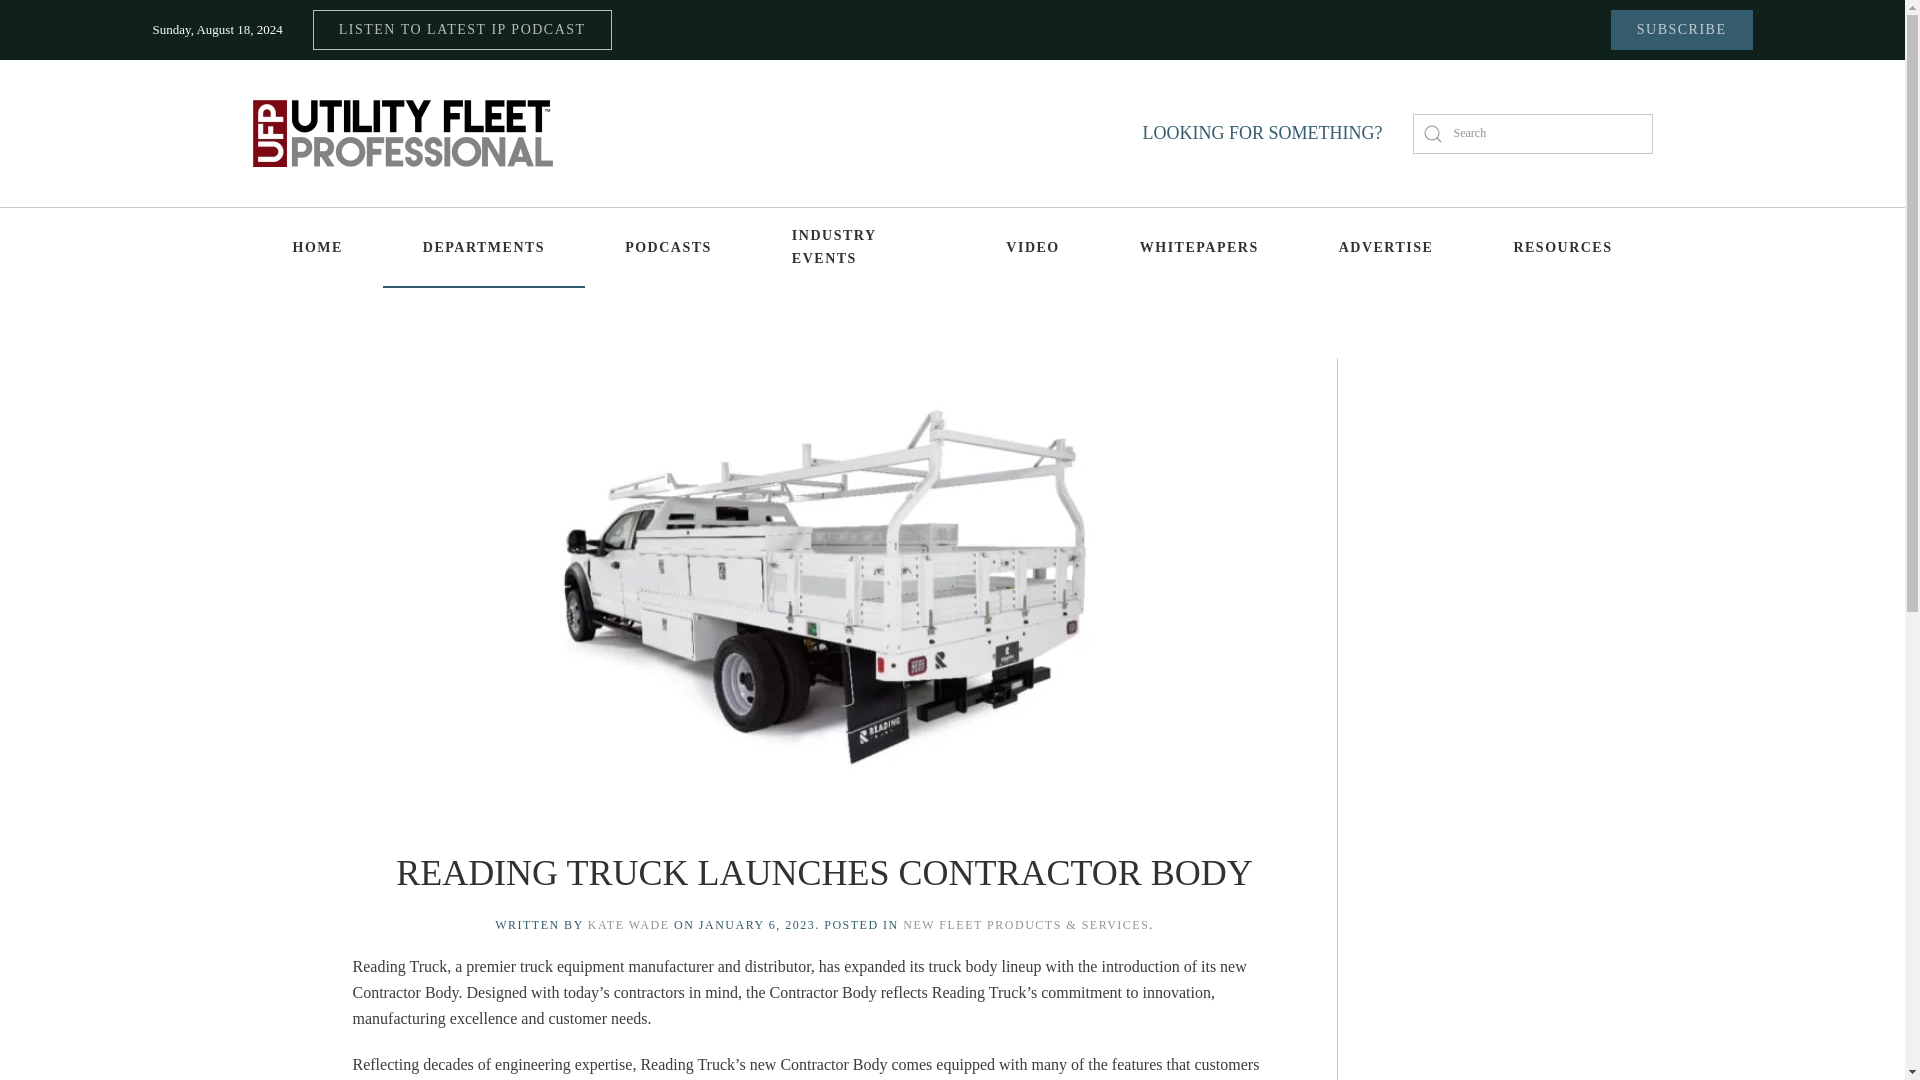  What do you see at coordinates (462, 29) in the screenshot?
I see `LISTEN TO LATEST IP PODCAST` at bounding box center [462, 29].